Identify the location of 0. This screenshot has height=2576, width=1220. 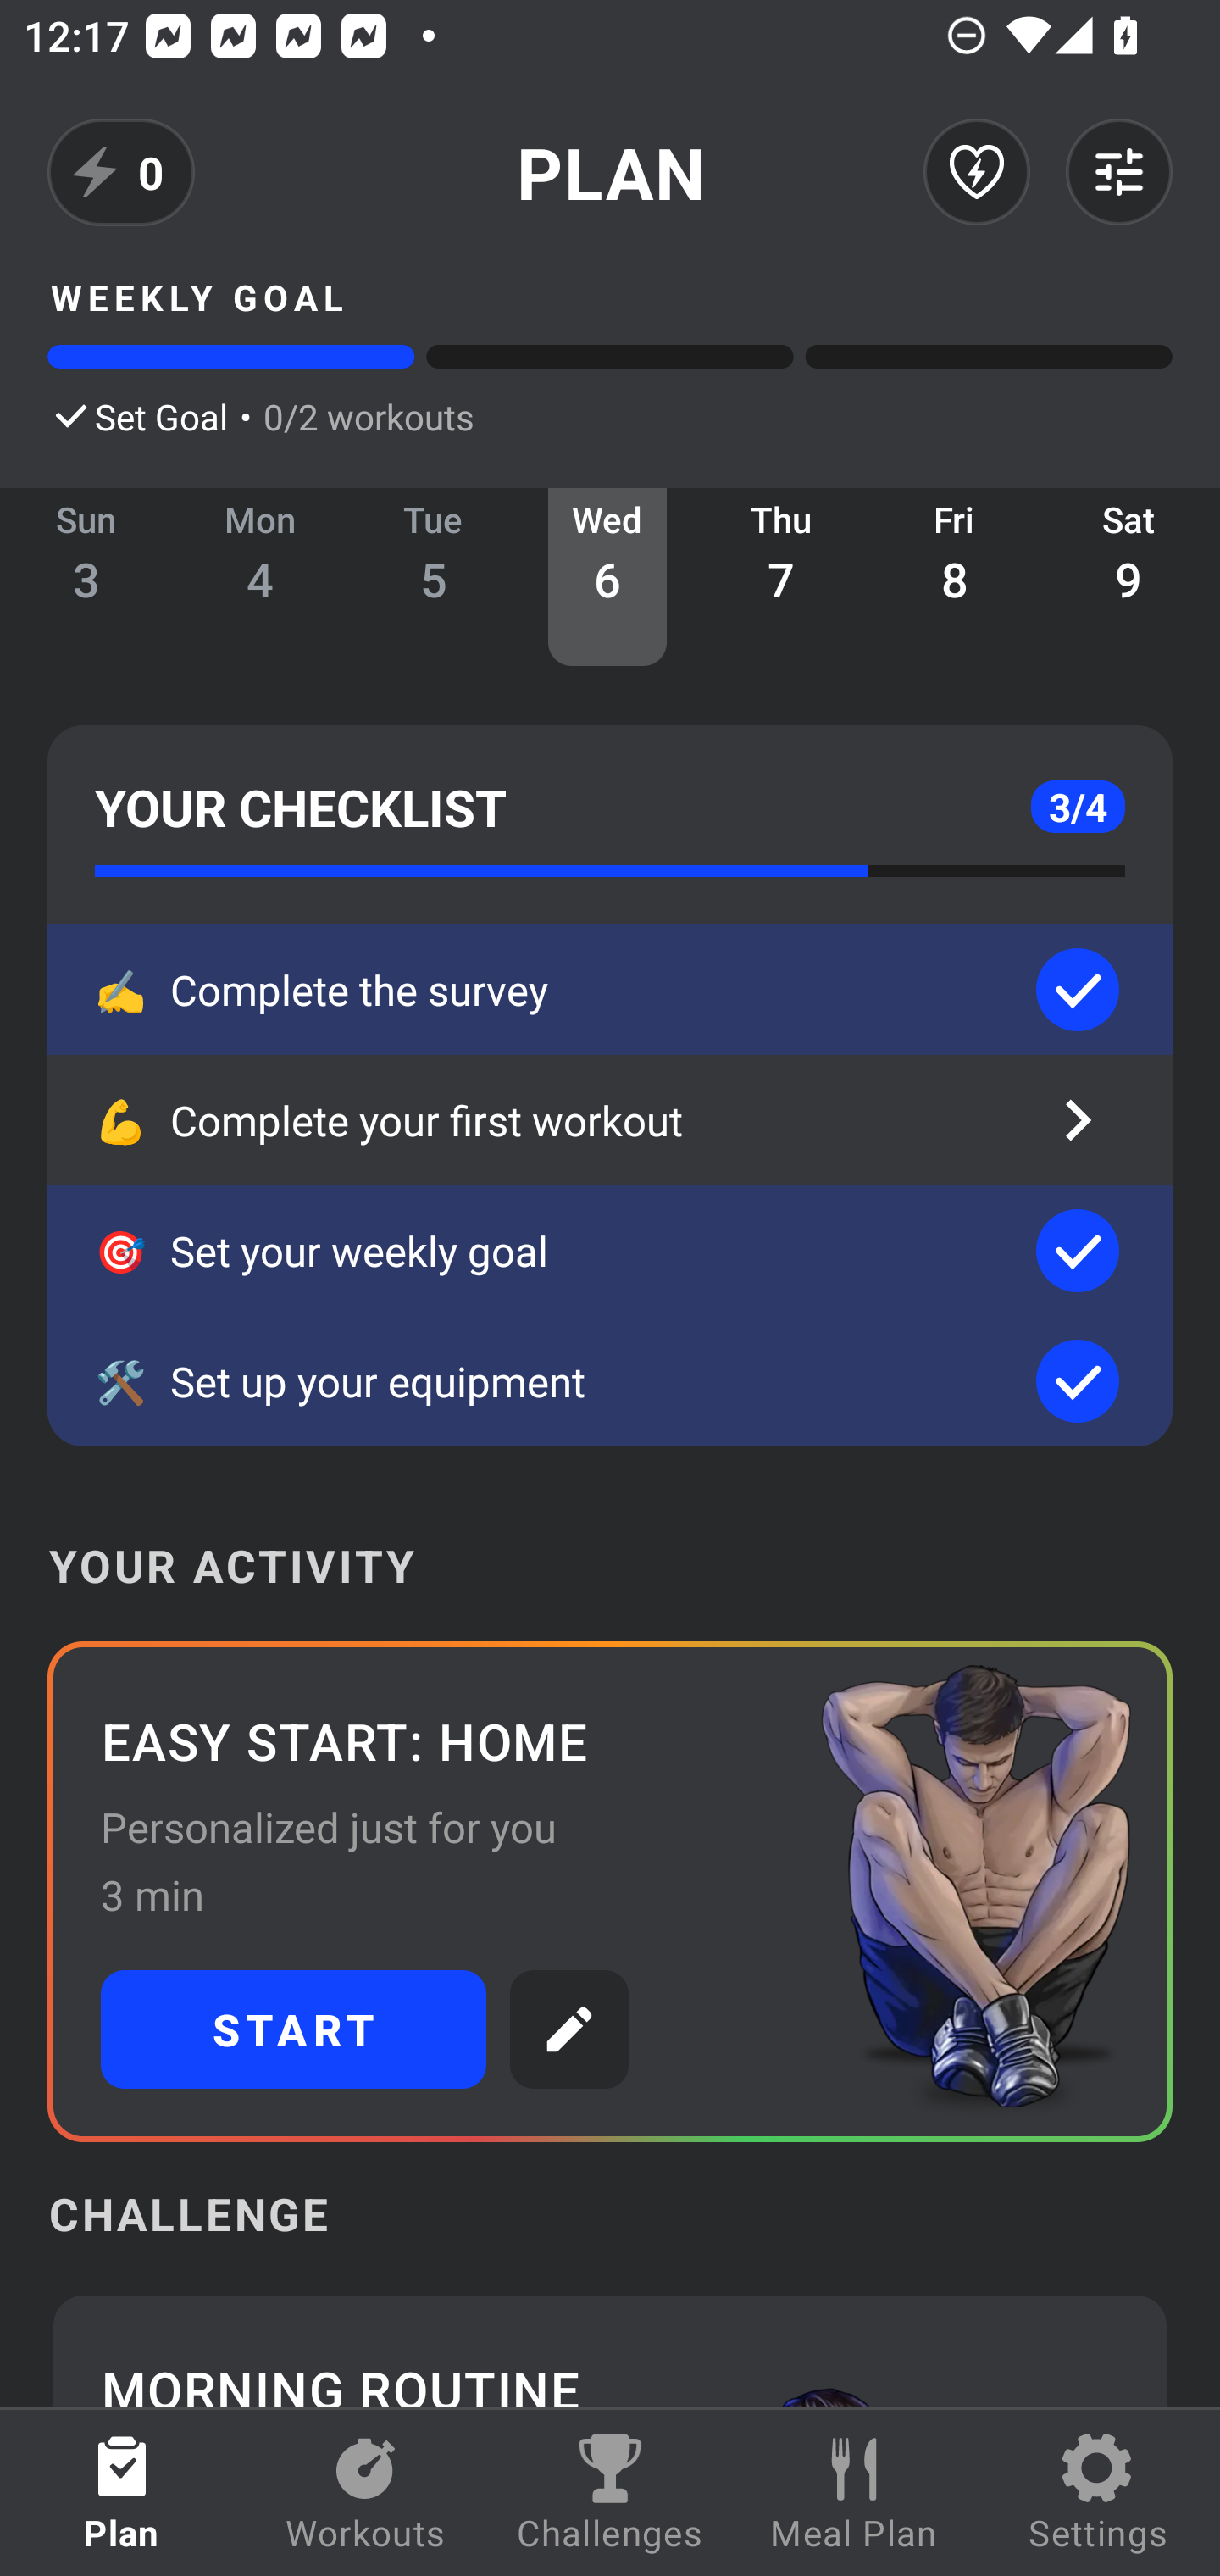
(121, 172).